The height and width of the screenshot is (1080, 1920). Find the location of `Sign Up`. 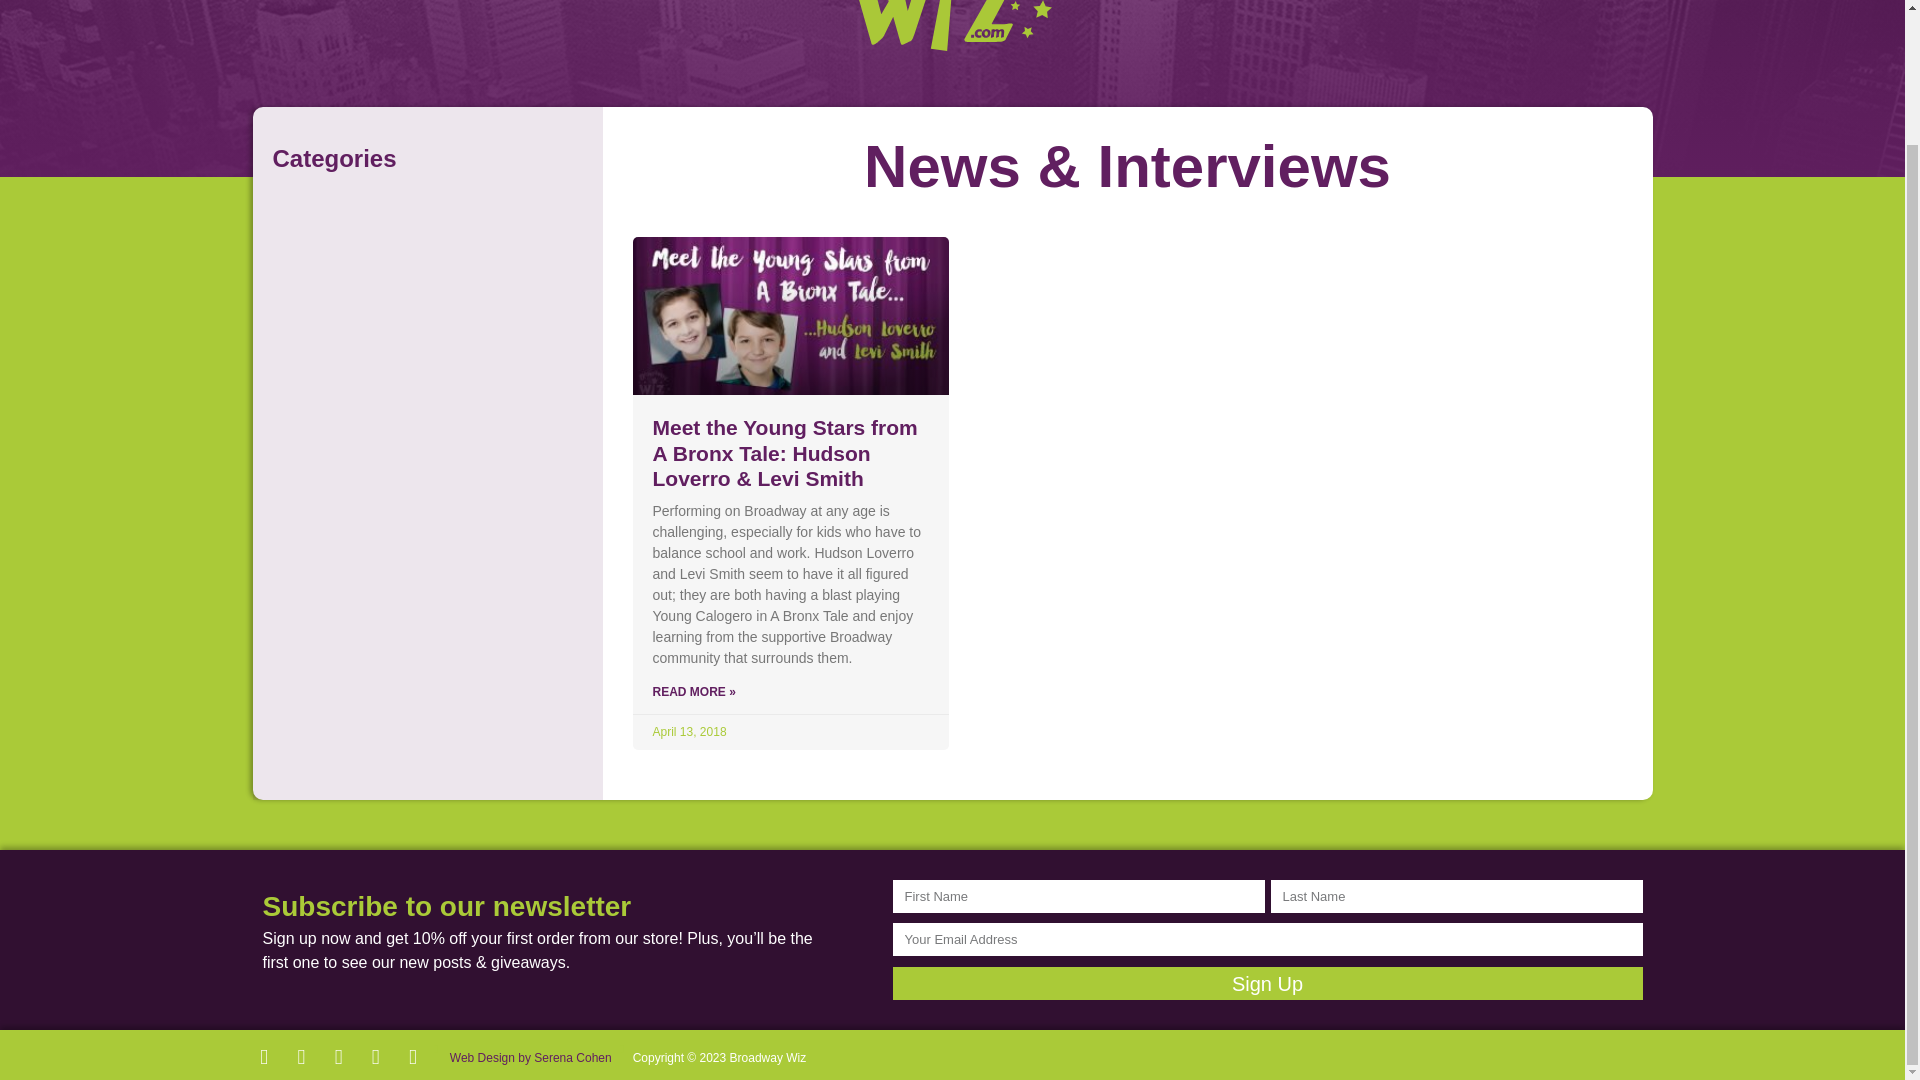

Sign Up is located at coordinates (1266, 983).